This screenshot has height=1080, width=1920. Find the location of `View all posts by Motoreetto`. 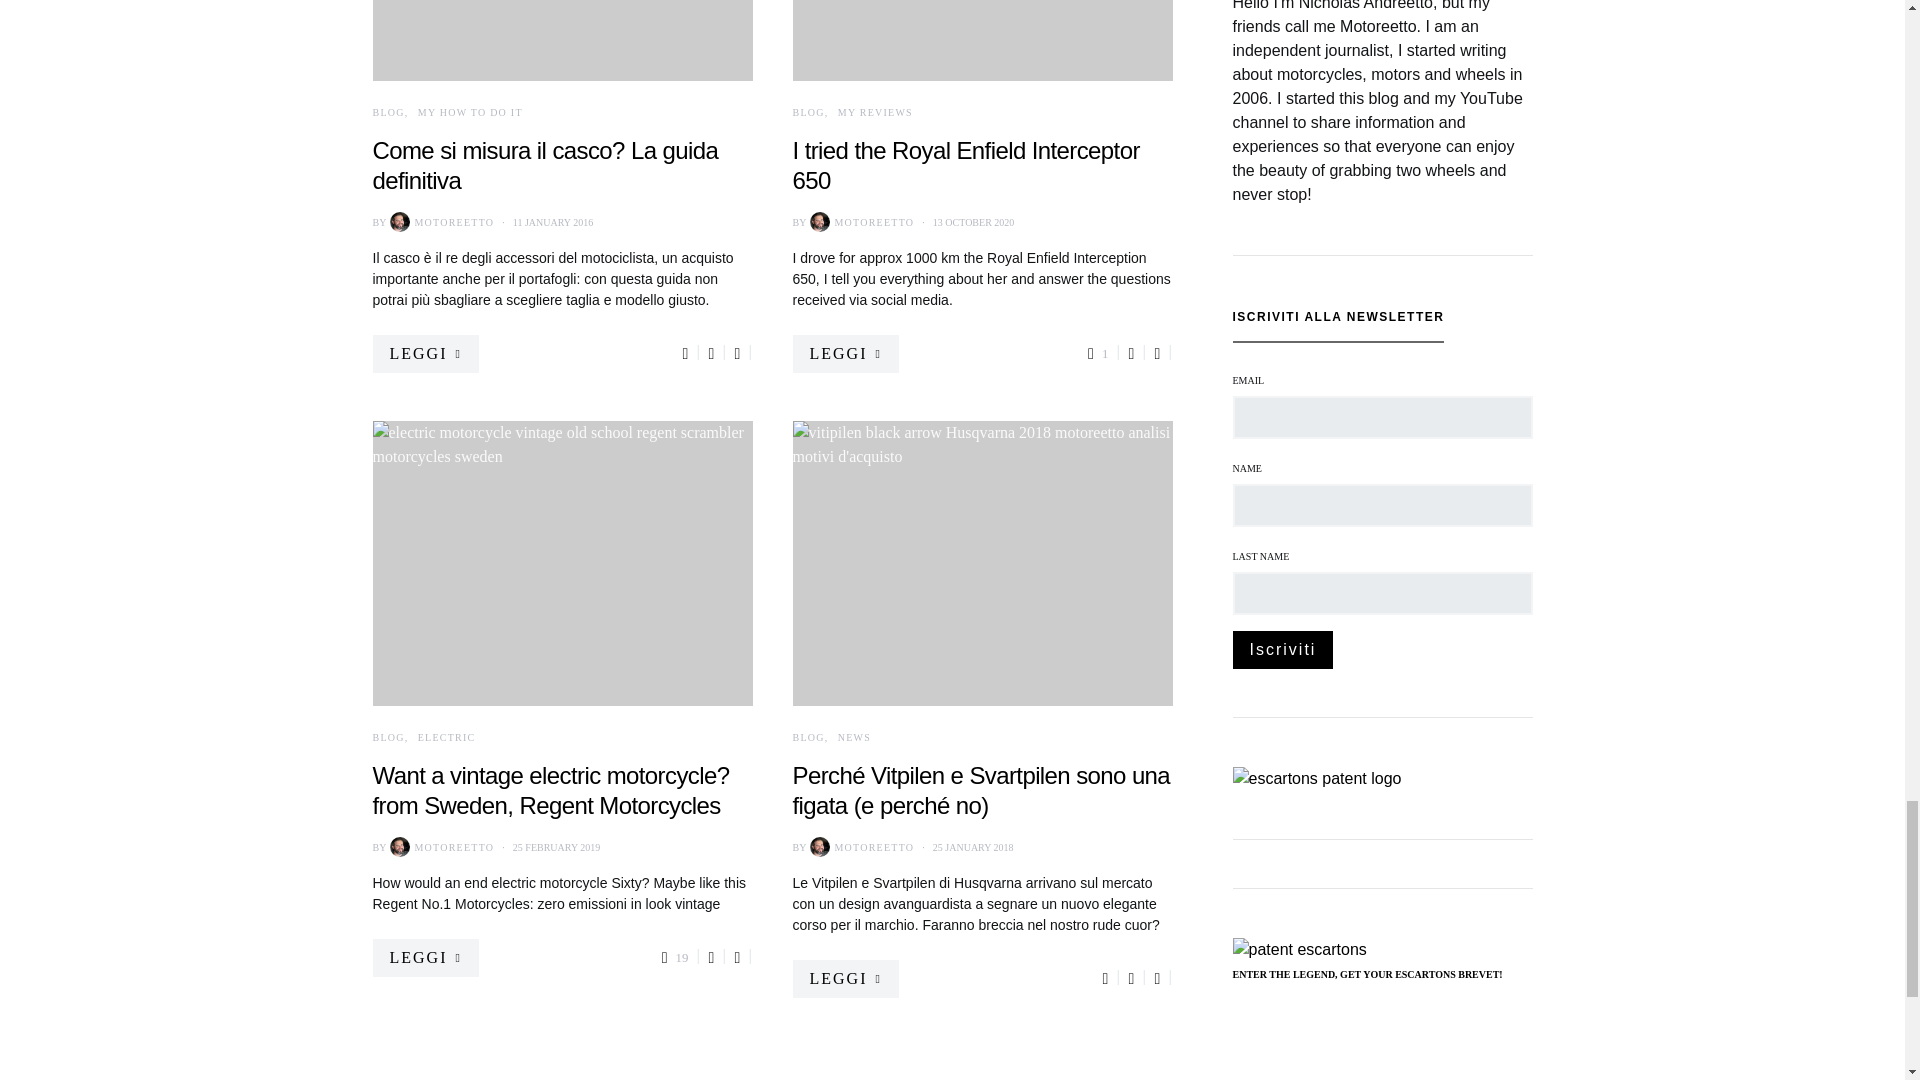

View all posts by Motoreetto is located at coordinates (439, 222).